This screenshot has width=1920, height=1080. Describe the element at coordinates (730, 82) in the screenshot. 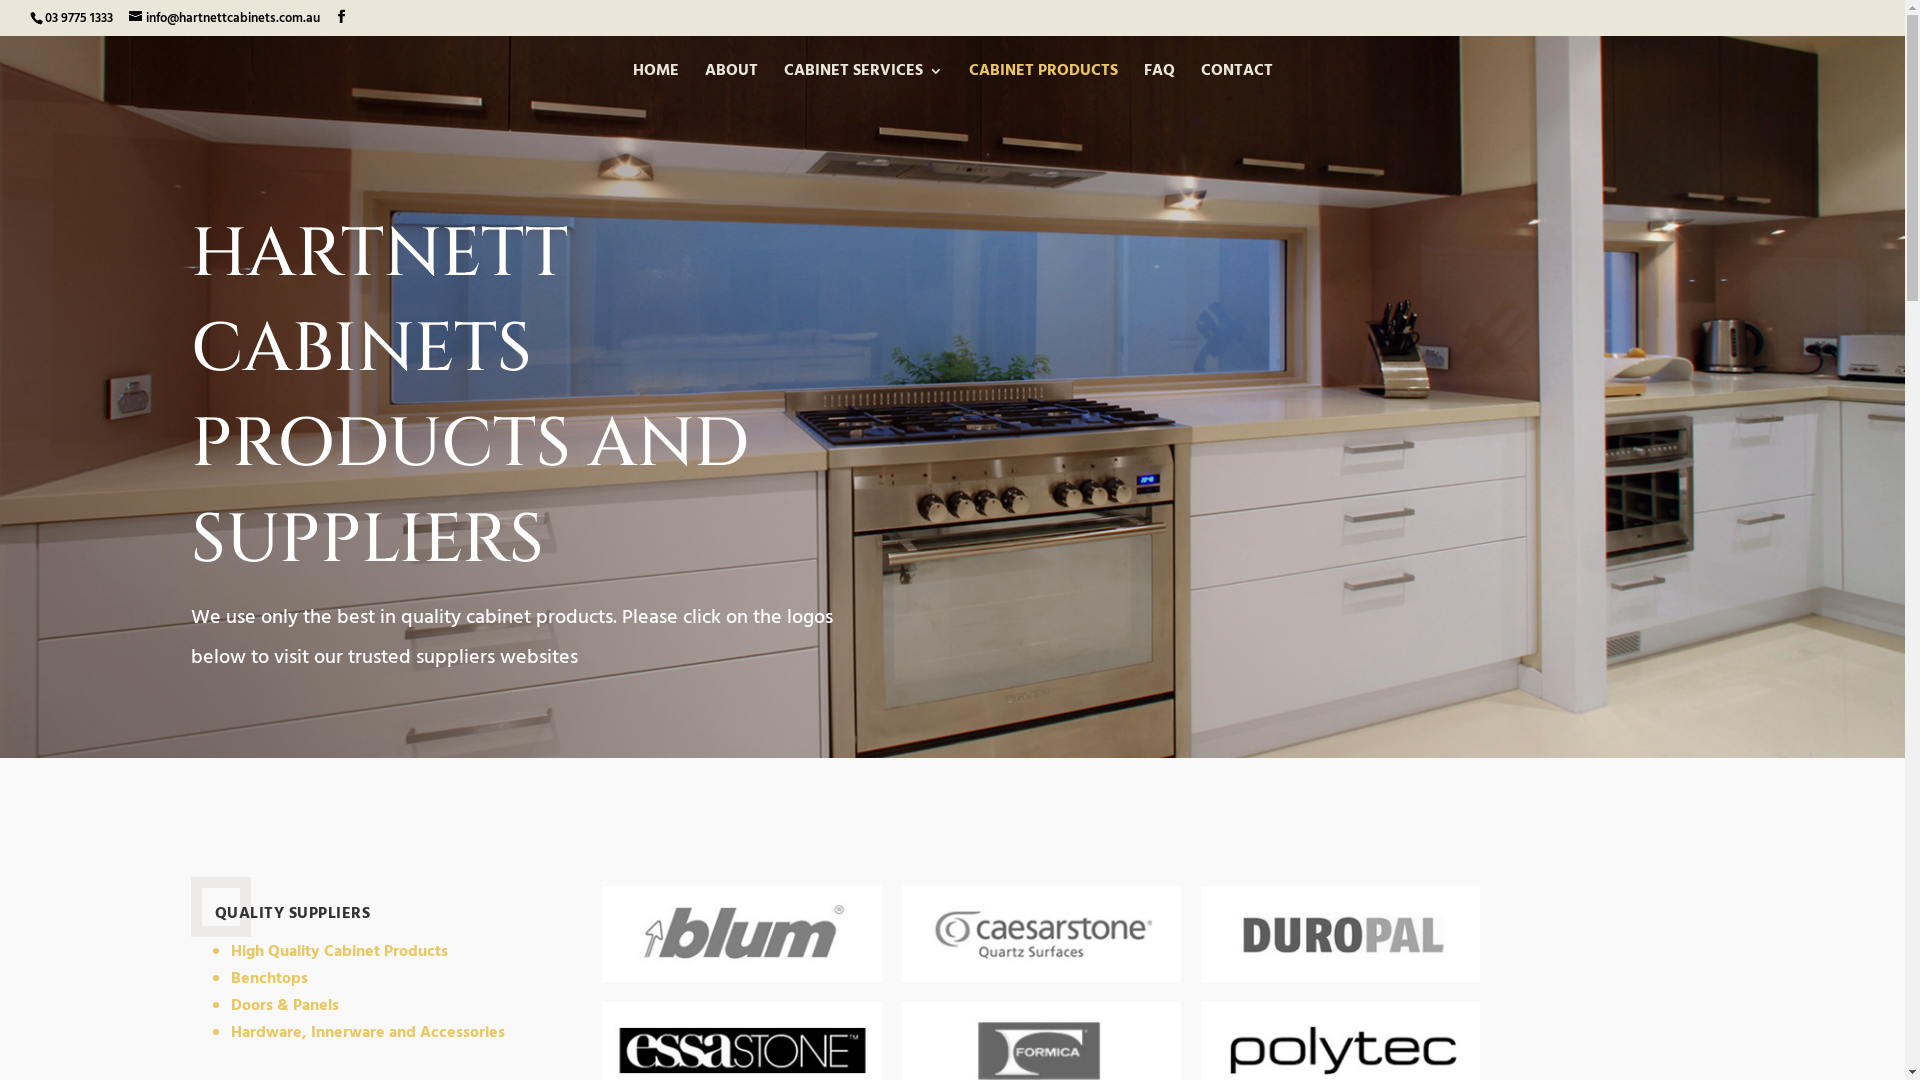

I see `ABOUT` at that location.